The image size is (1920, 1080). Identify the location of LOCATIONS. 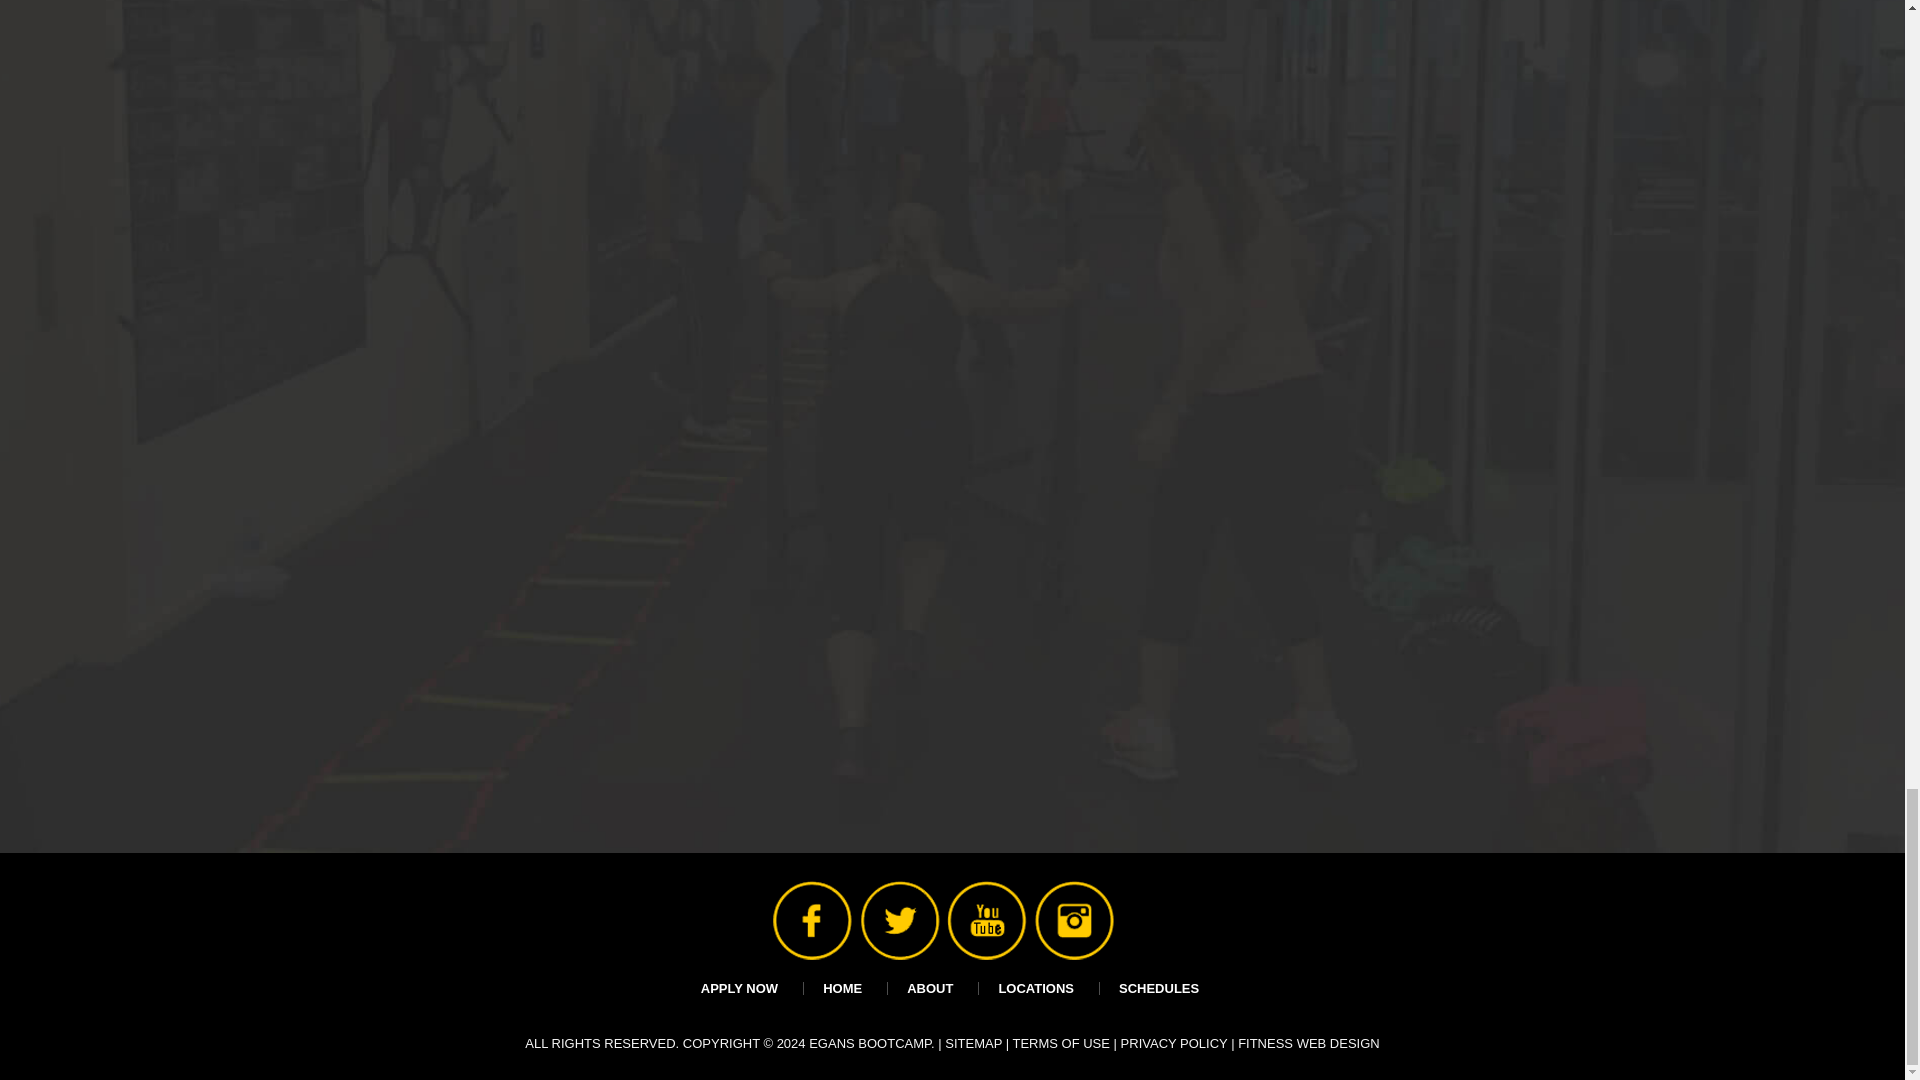
(1036, 988).